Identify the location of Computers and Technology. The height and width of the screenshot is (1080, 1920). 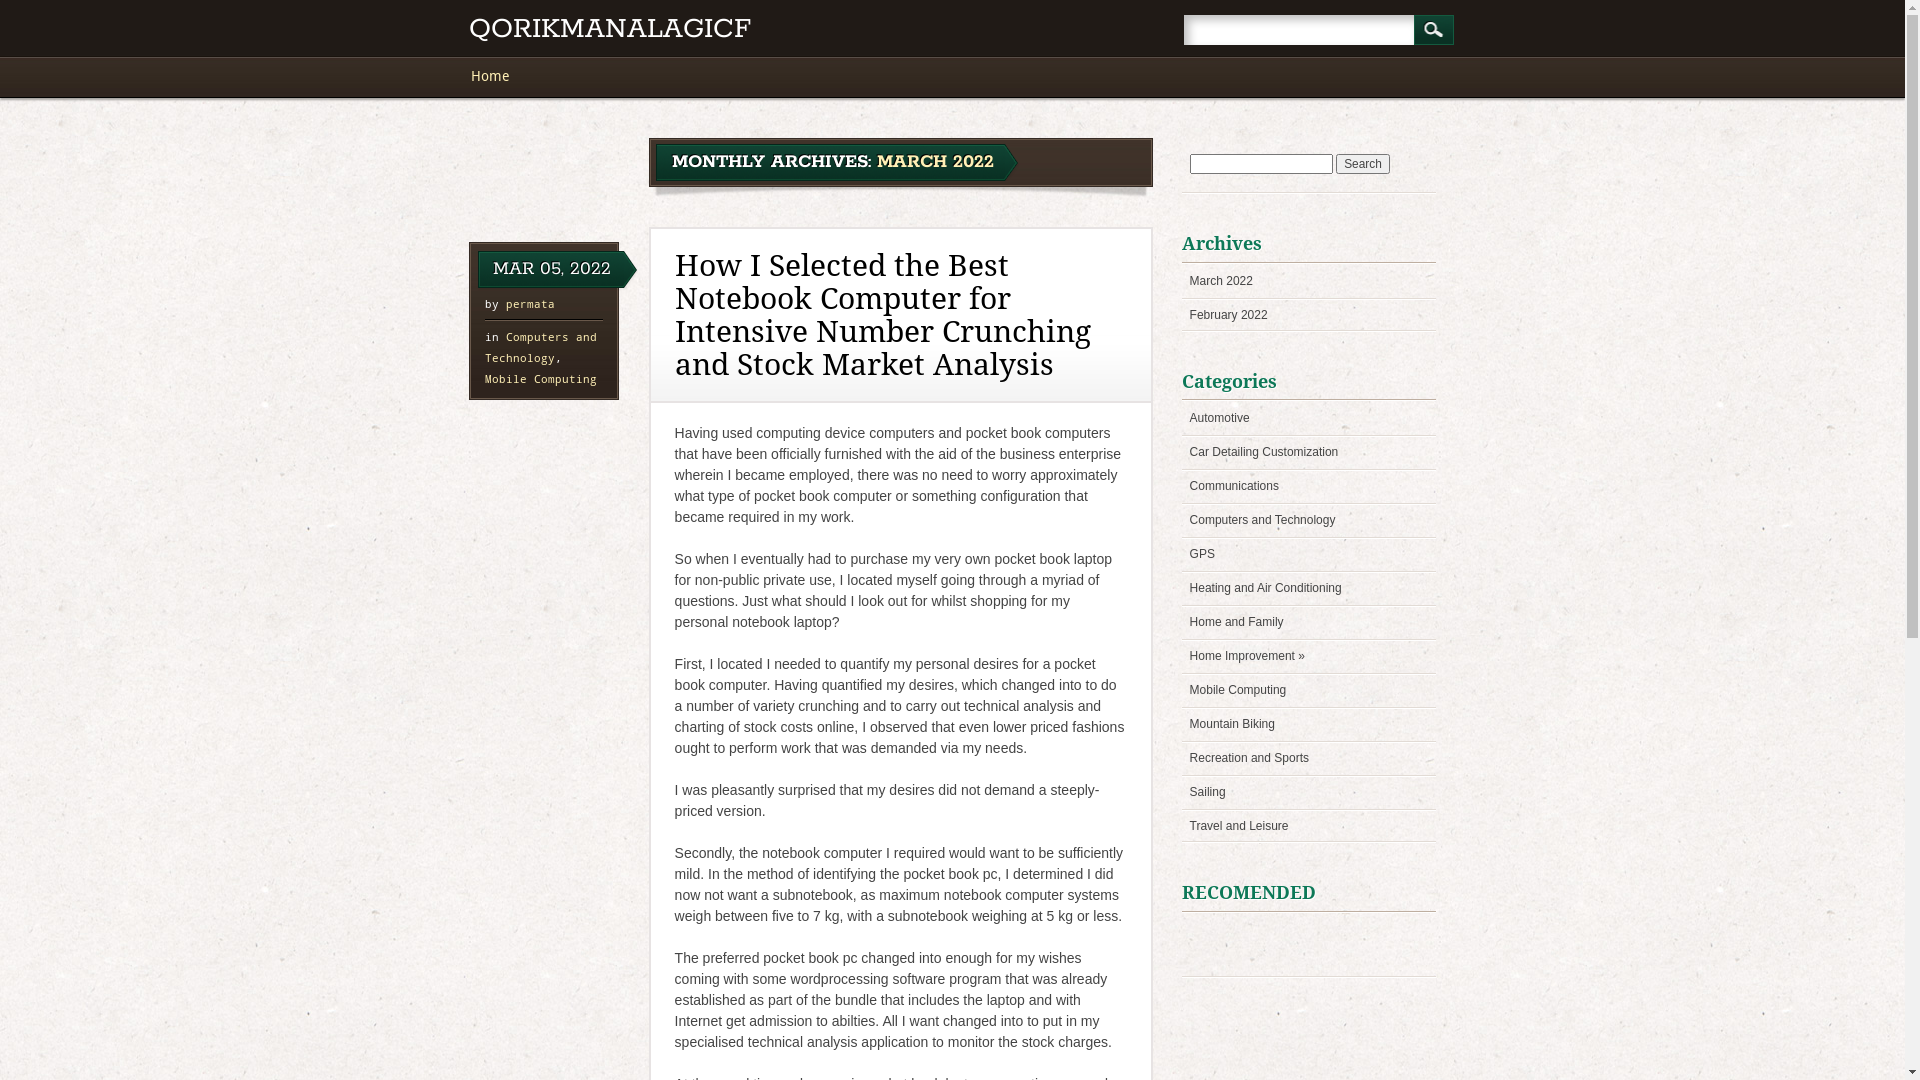
(1263, 520).